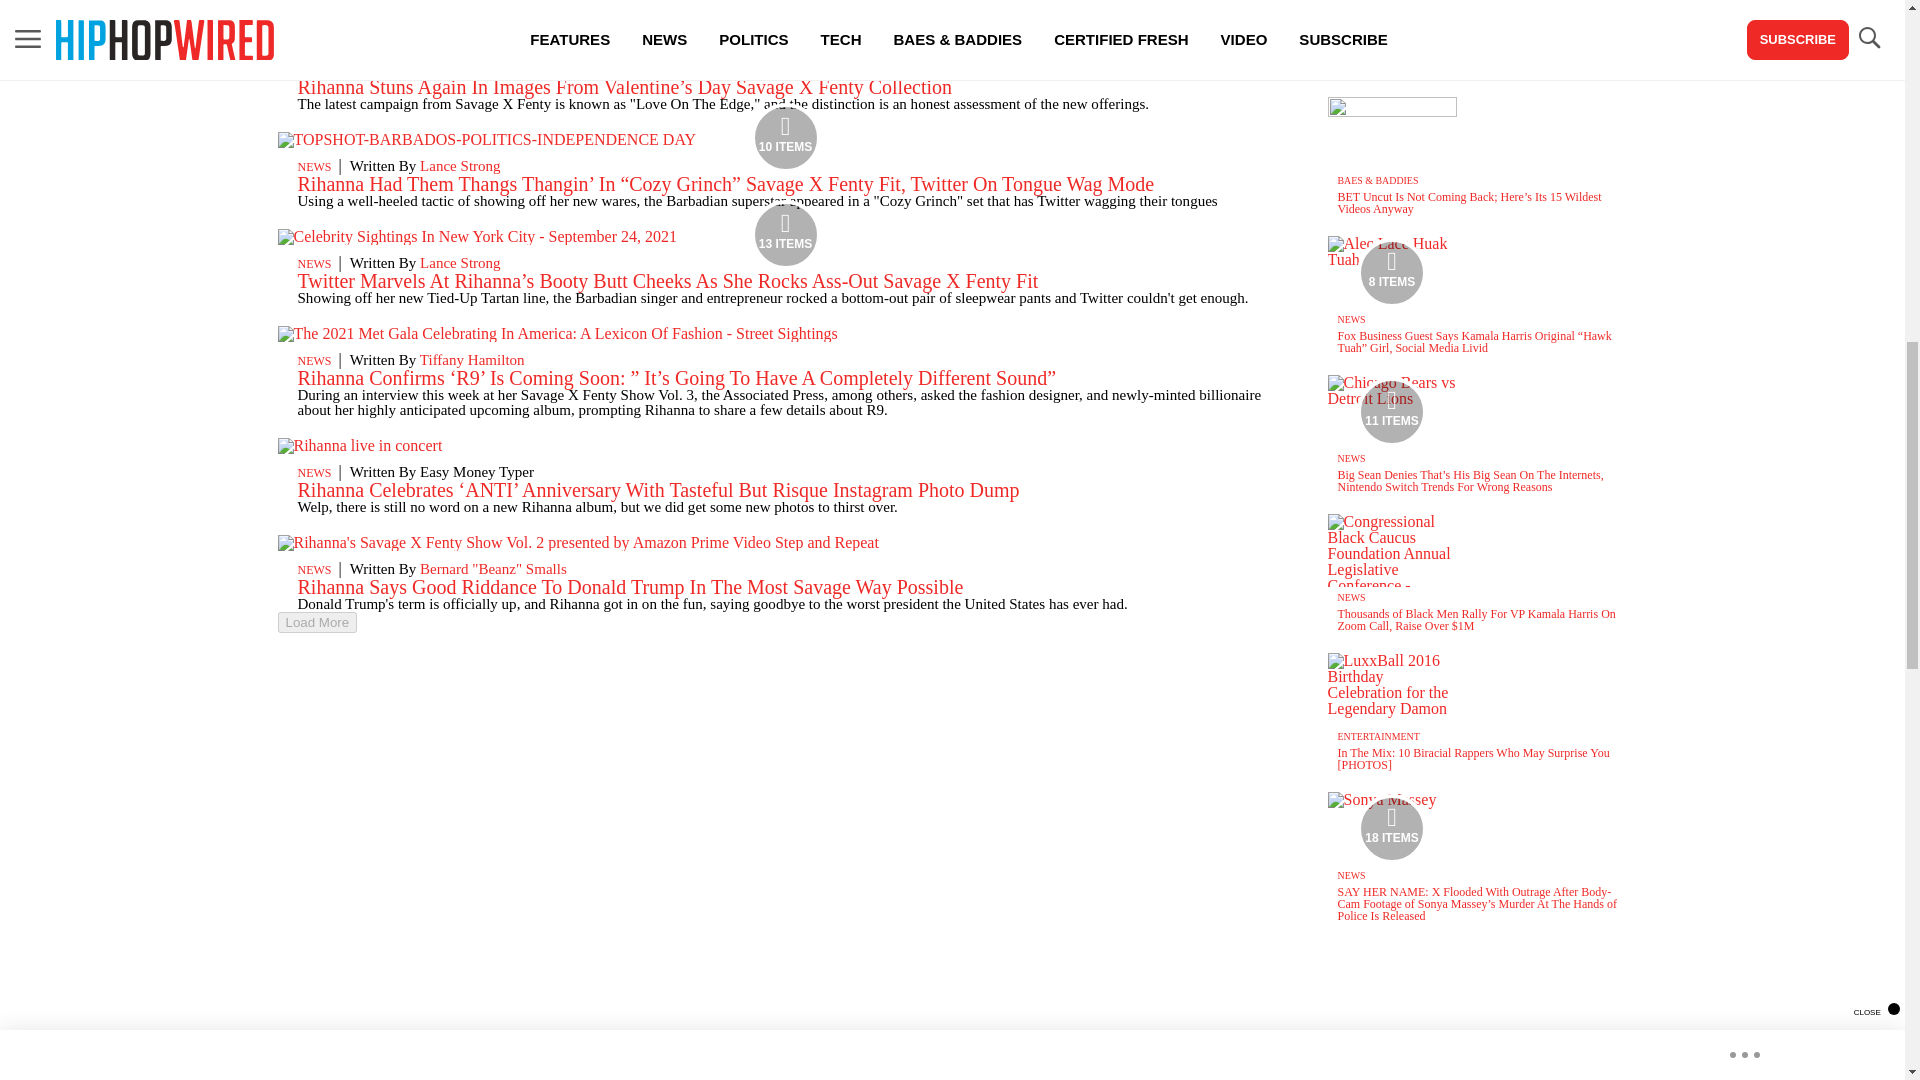 The height and width of the screenshot is (1080, 1920). What do you see at coordinates (314, 69) in the screenshot?
I see `NEWS` at bounding box center [314, 69].